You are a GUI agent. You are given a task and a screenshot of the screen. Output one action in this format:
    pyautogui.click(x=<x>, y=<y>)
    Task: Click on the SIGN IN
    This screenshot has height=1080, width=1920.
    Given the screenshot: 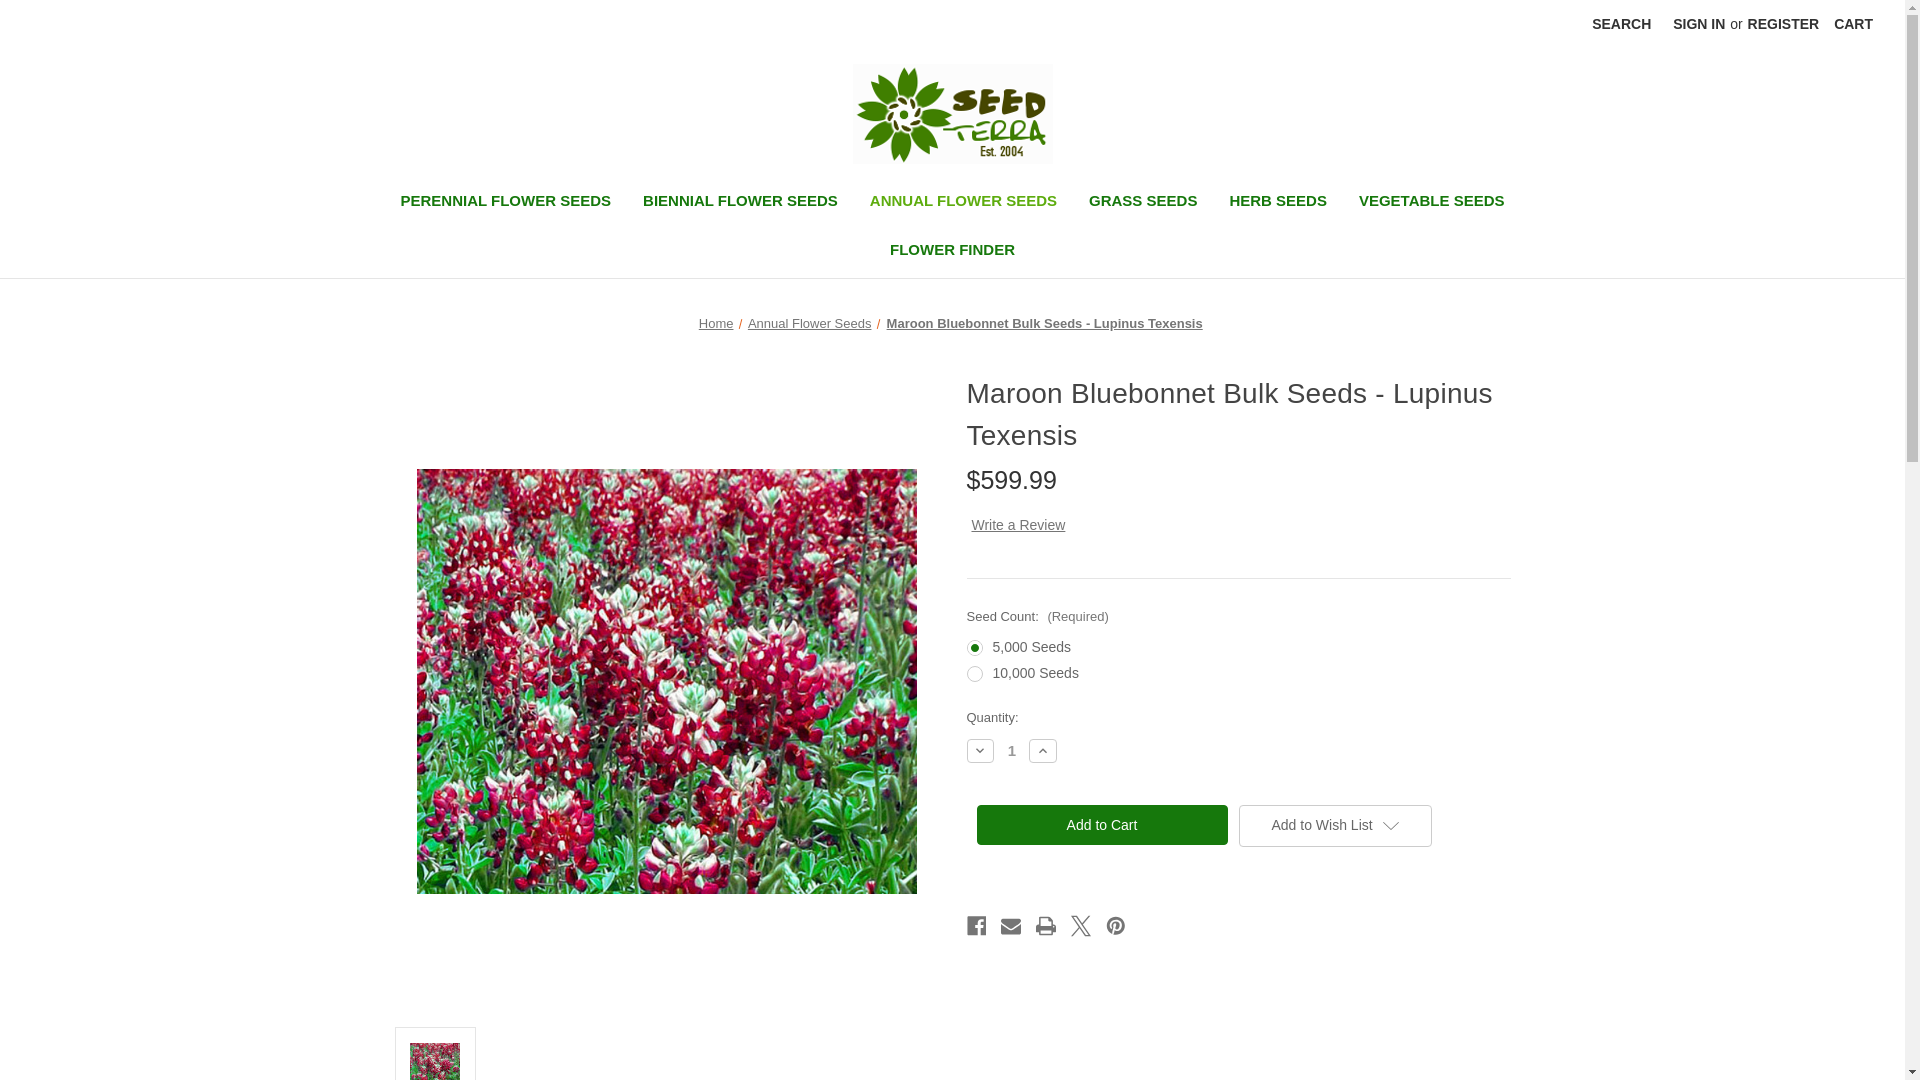 What is the action you would take?
    pyautogui.click(x=1698, y=24)
    